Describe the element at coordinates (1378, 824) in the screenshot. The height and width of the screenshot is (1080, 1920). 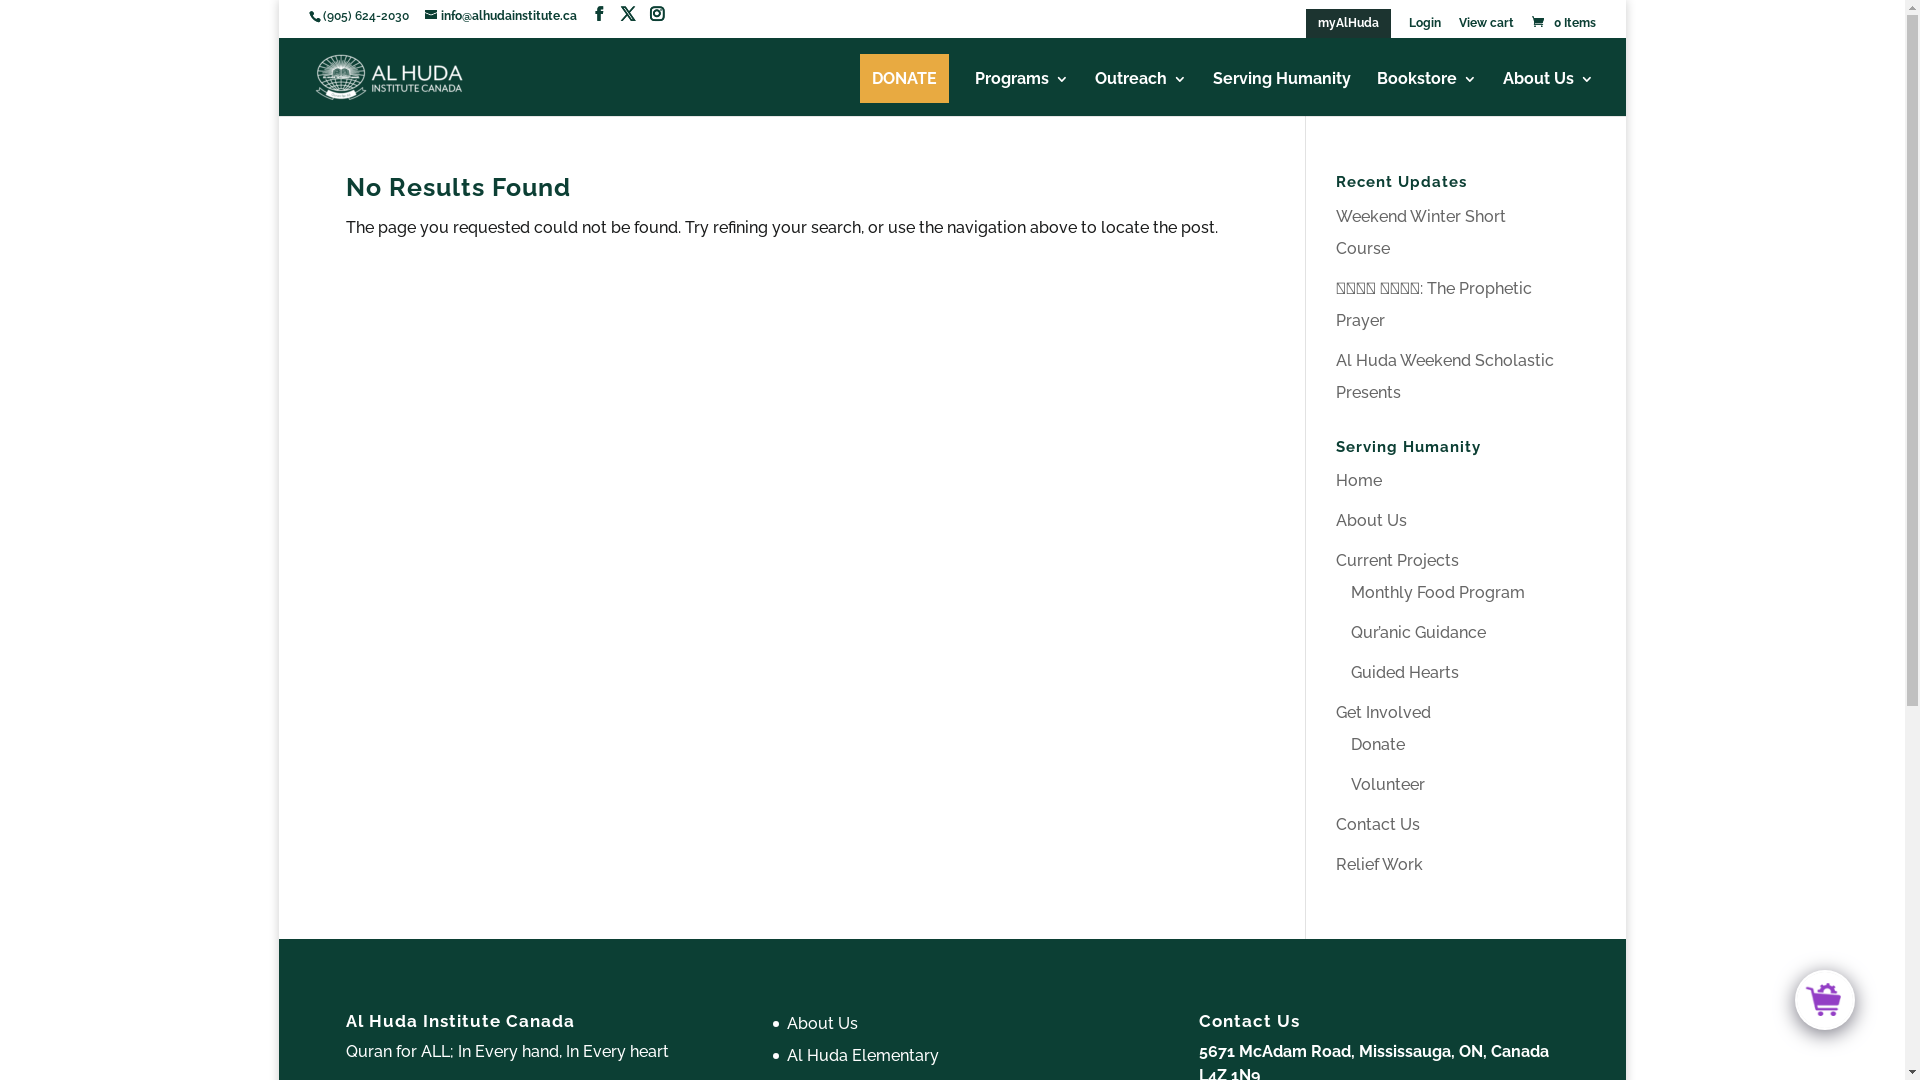
I see `Contact Us` at that location.